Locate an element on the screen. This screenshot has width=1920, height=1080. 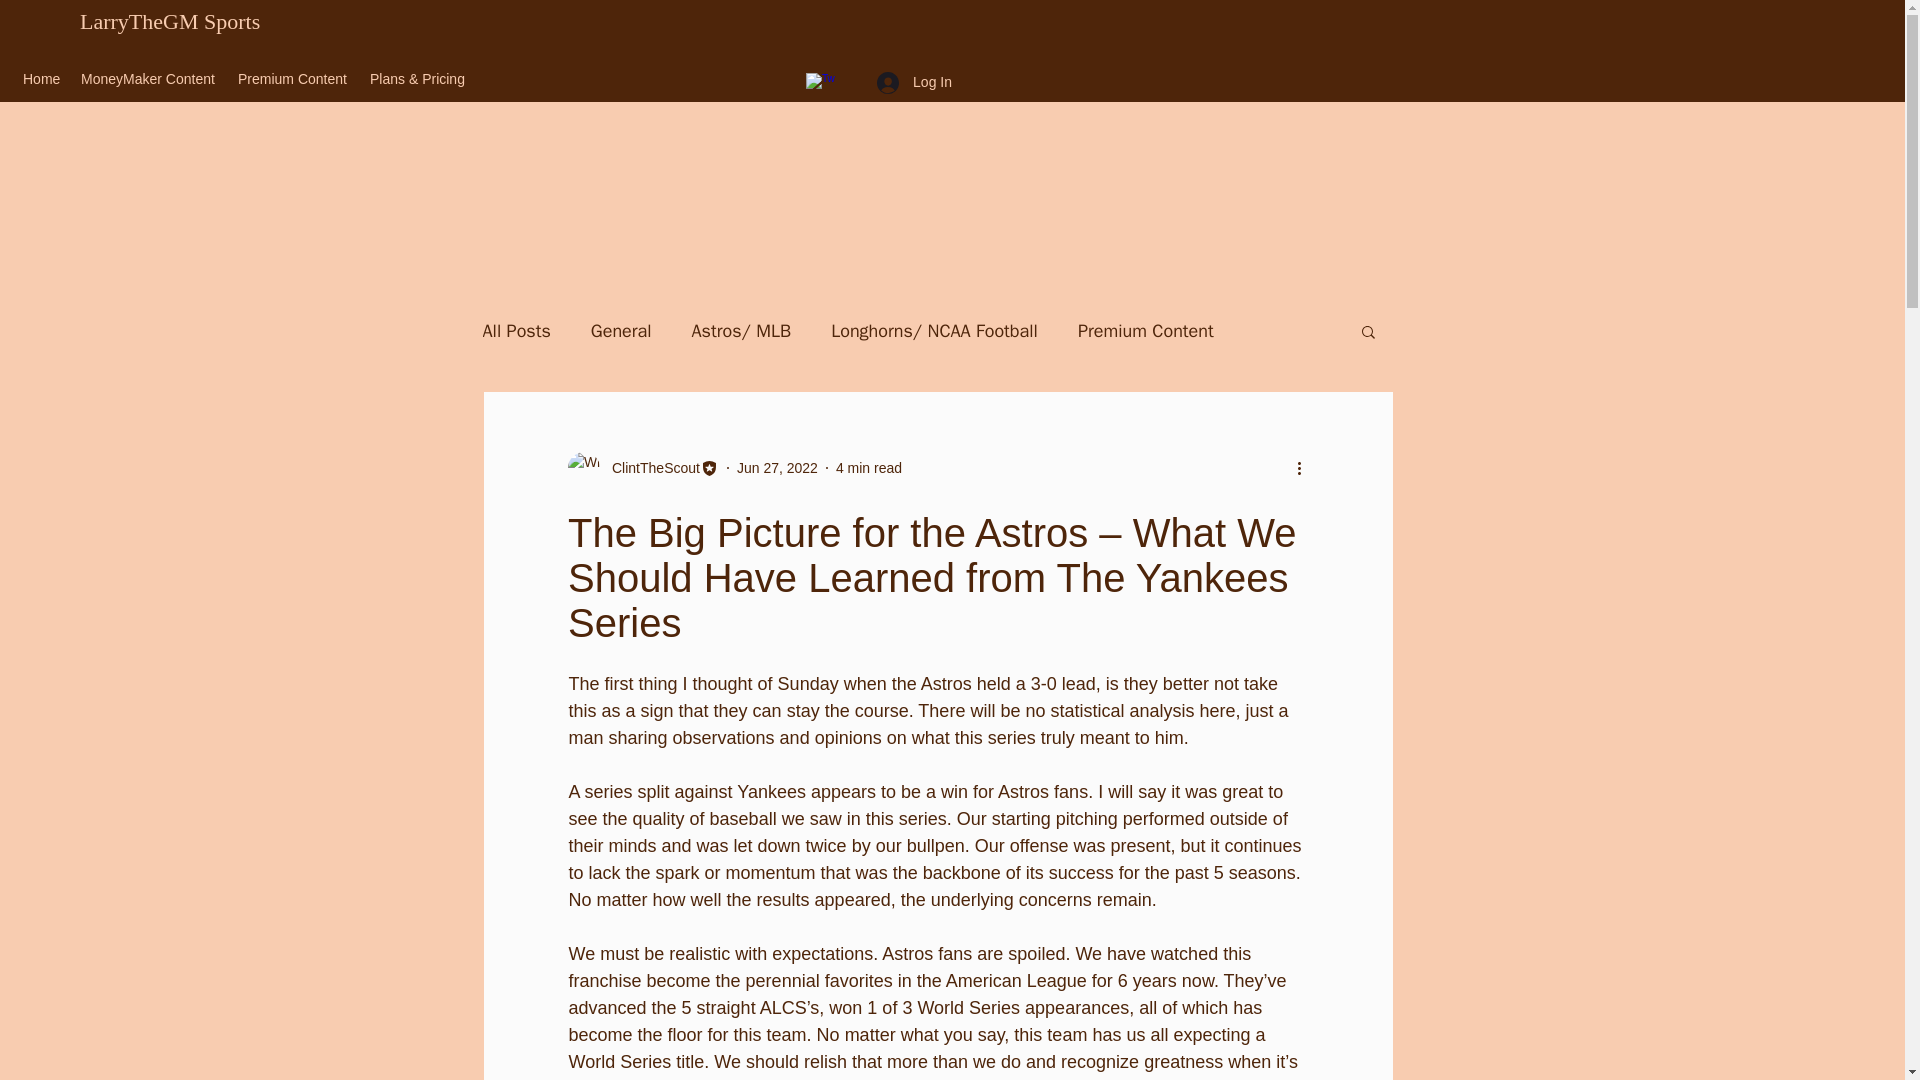
ClintTheScout is located at coordinates (643, 468).